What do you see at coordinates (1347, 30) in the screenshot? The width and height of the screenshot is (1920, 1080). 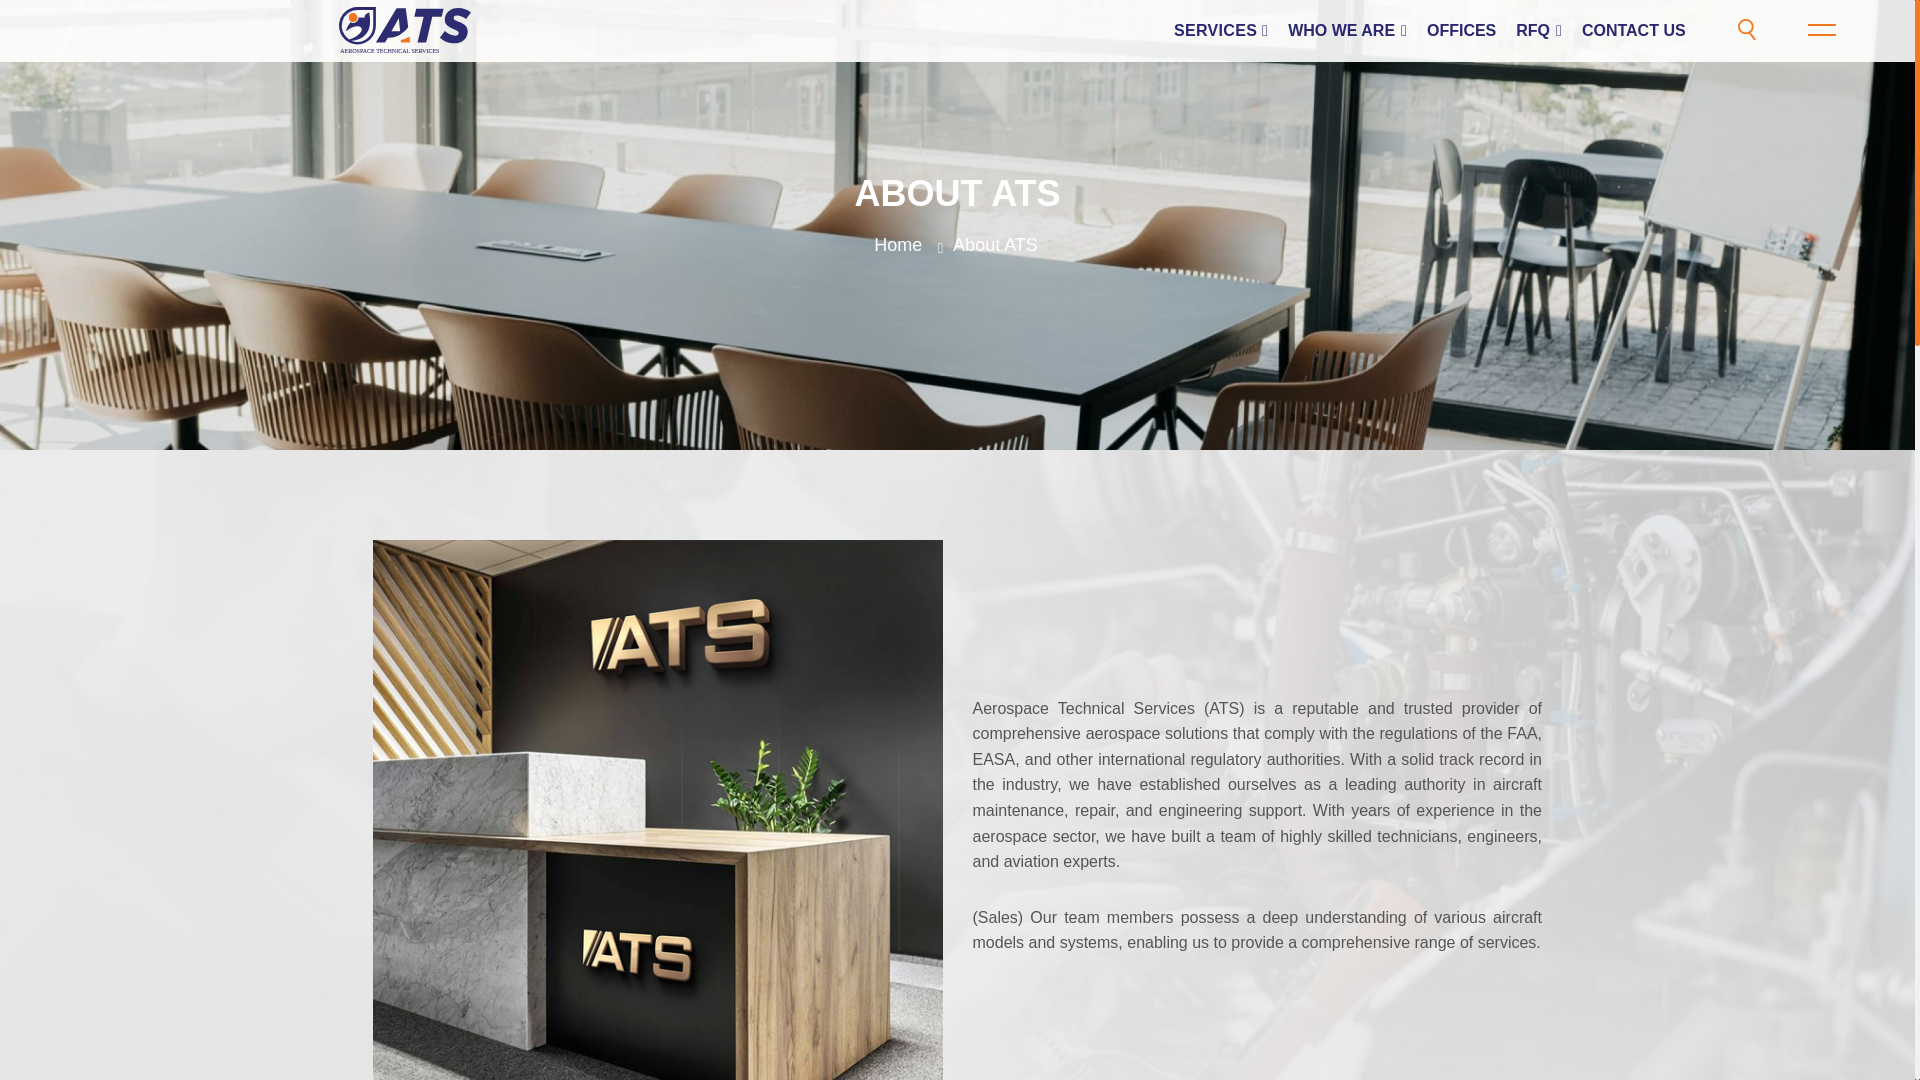 I see `WHO WE ARE` at bounding box center [1347, 30].